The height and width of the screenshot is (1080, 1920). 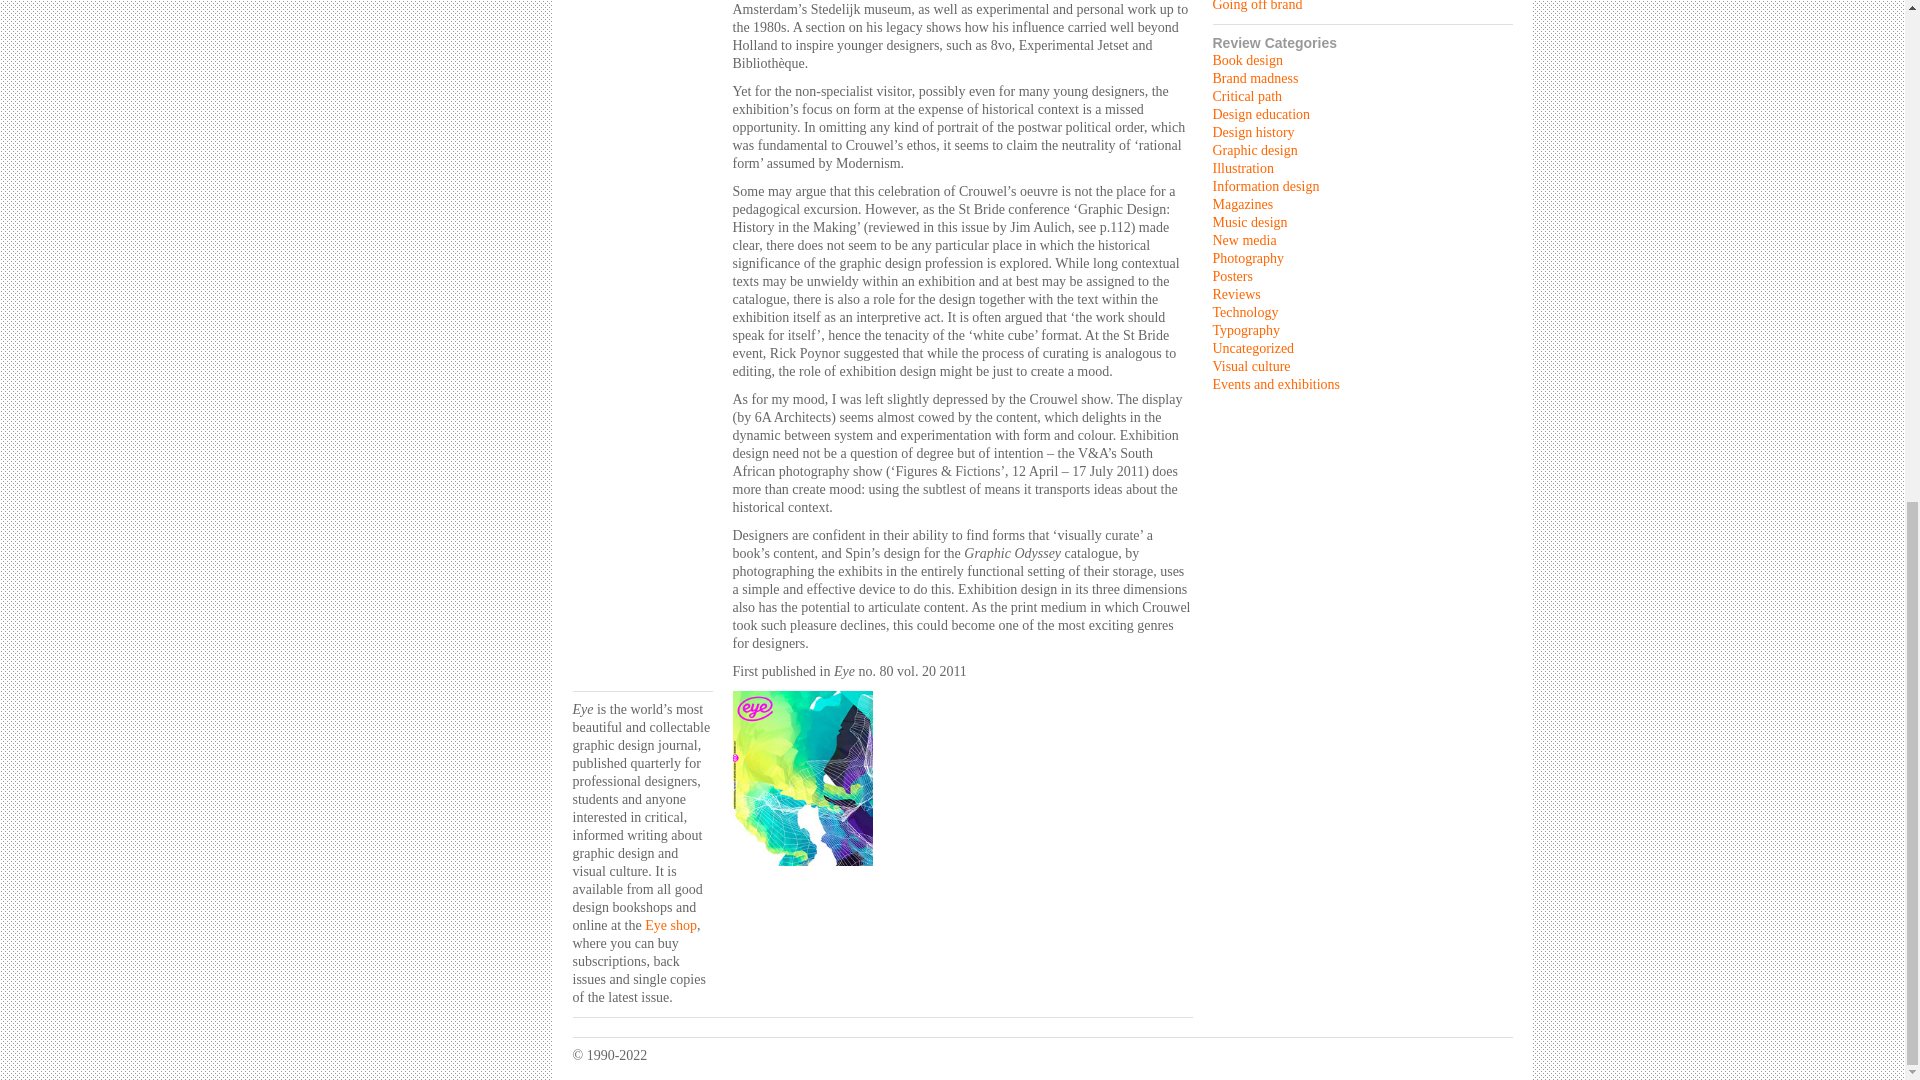 I want to click on Brand madness, so click(x=1254, y=78).